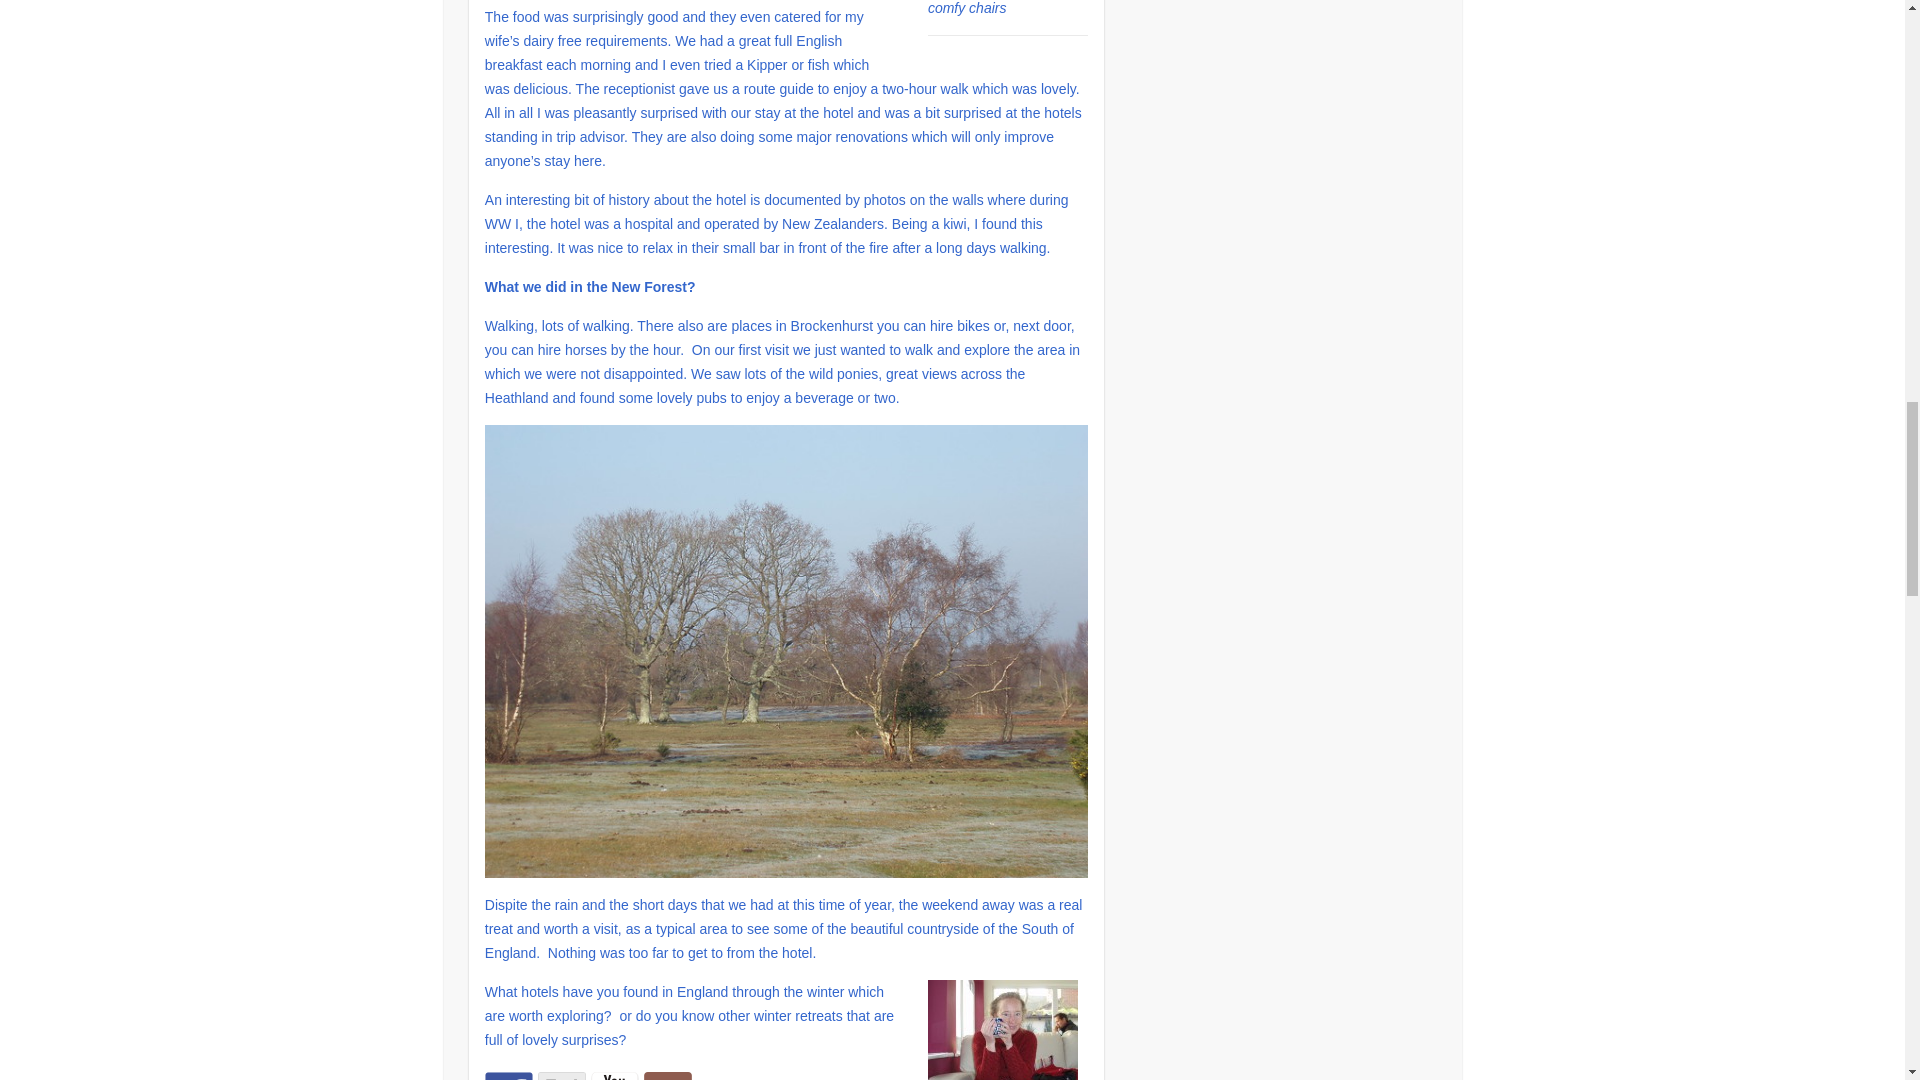  What do you see at coordinates (615, 1076) in the screenshot?
I see `Bridge the Travel Gap` at bounding box center [615, 1076].